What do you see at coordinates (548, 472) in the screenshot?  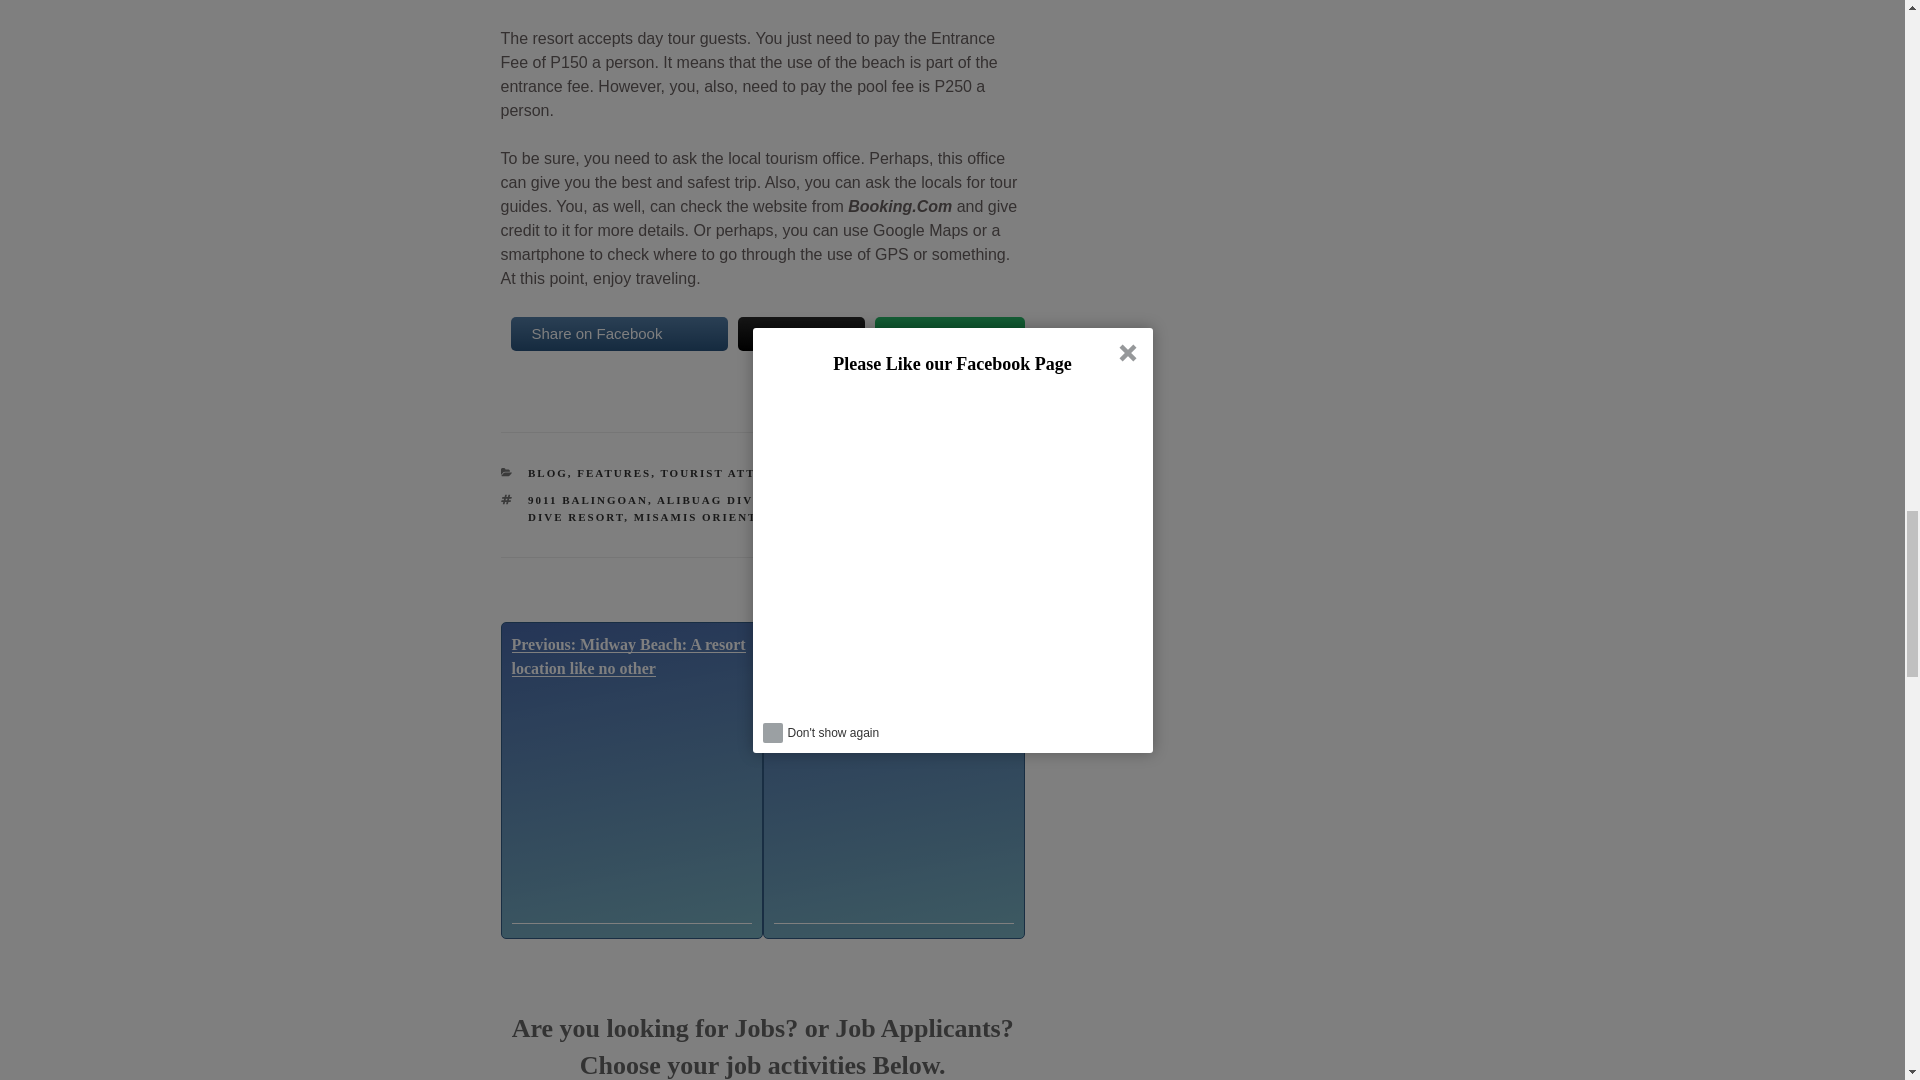 I see `BLOG` at bounding box center [548, 472].